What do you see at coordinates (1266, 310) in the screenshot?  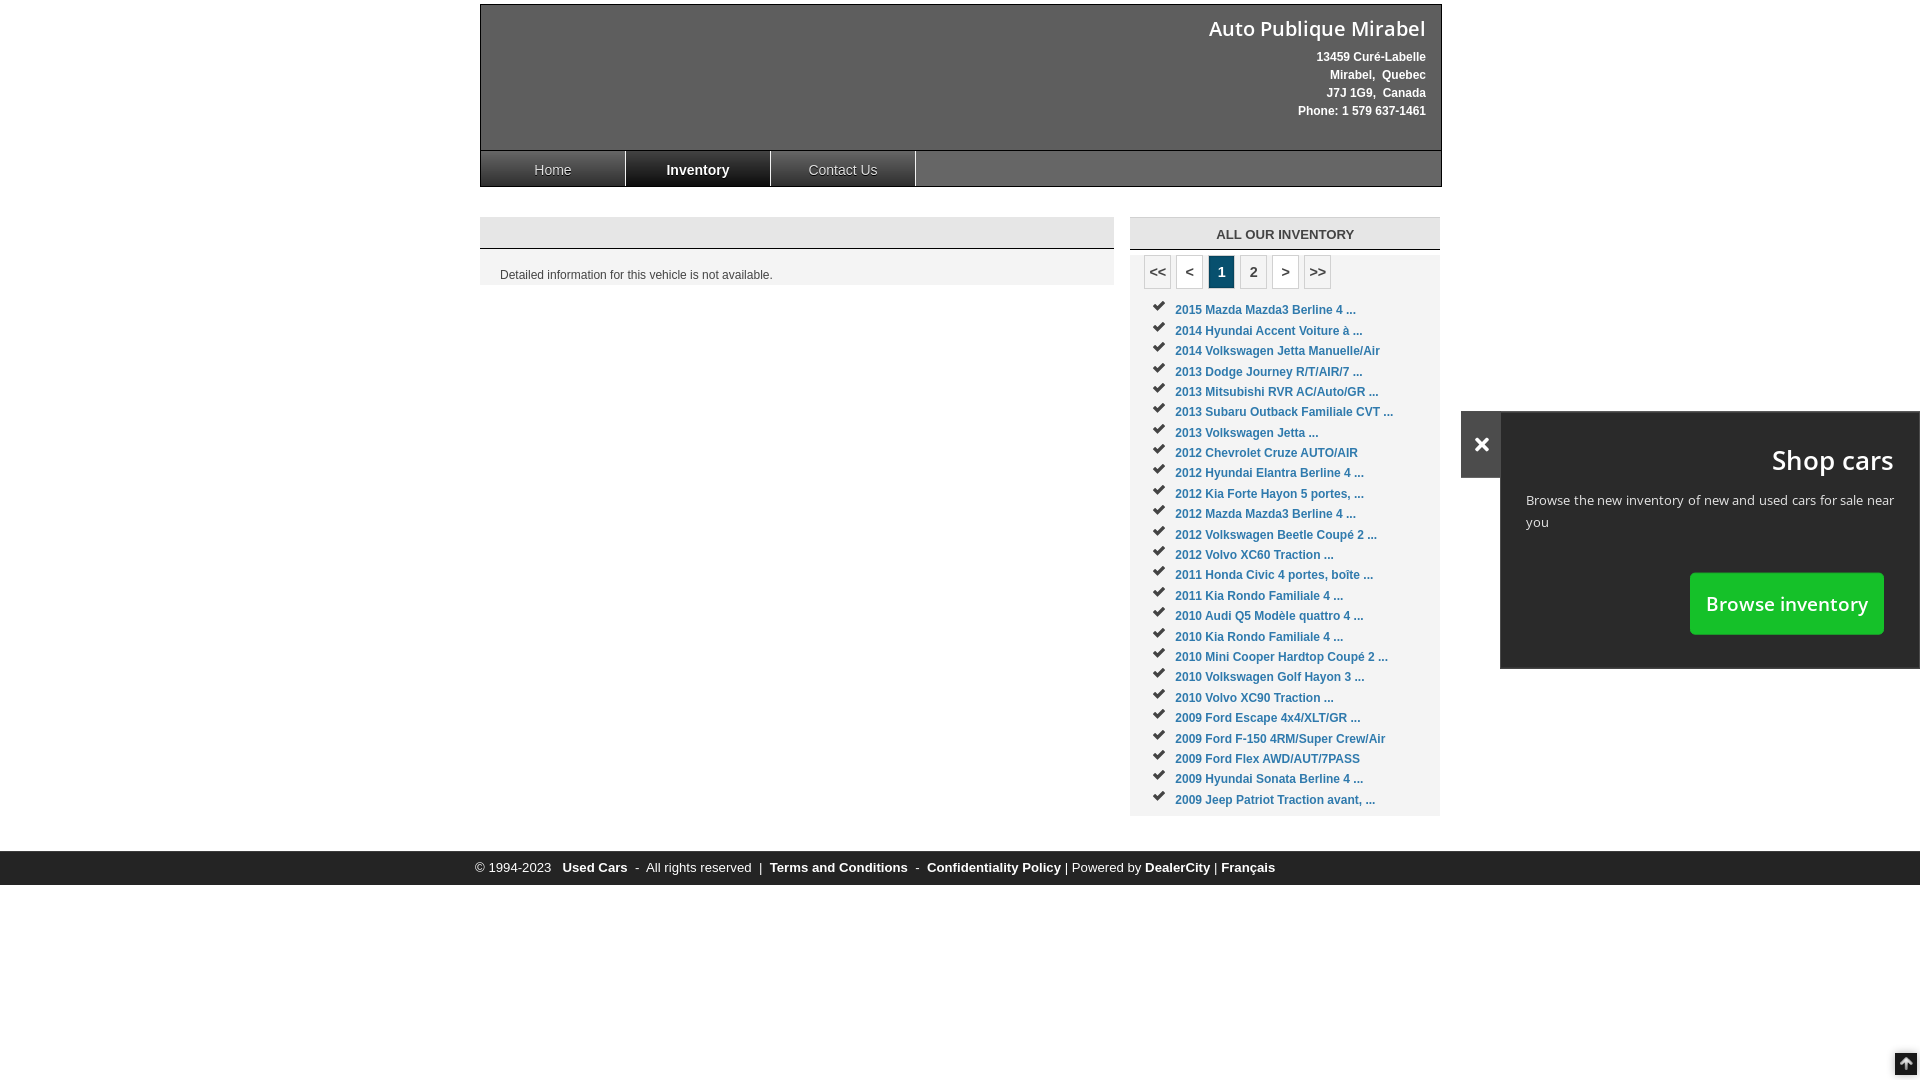 I see `2015 Mazda Mazda3 Berline 4 ...` at bounding box center [1266, 310].